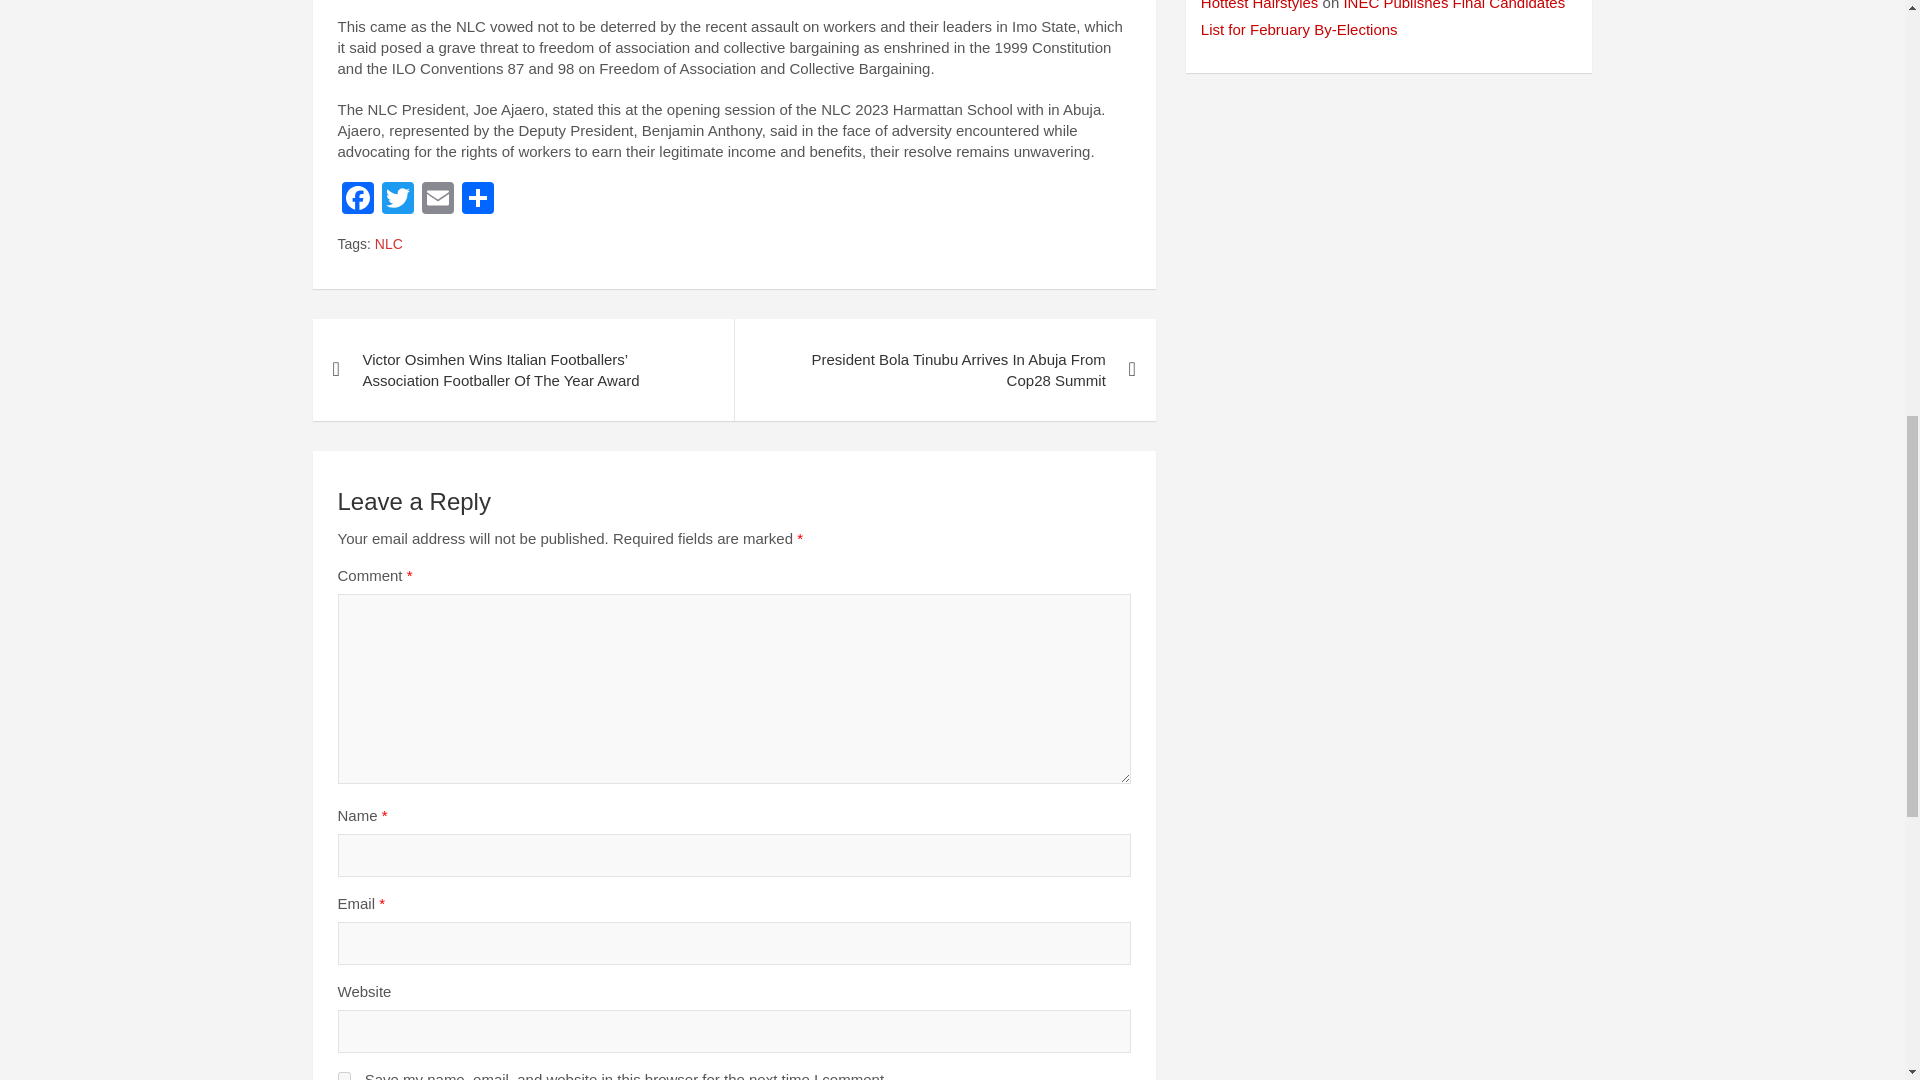 The height and width of the screenshot is (1080, 1920). What do you see at coordinates (388, 244) in the screenshot?
I see `NLC` at bounding box center [388, 244].